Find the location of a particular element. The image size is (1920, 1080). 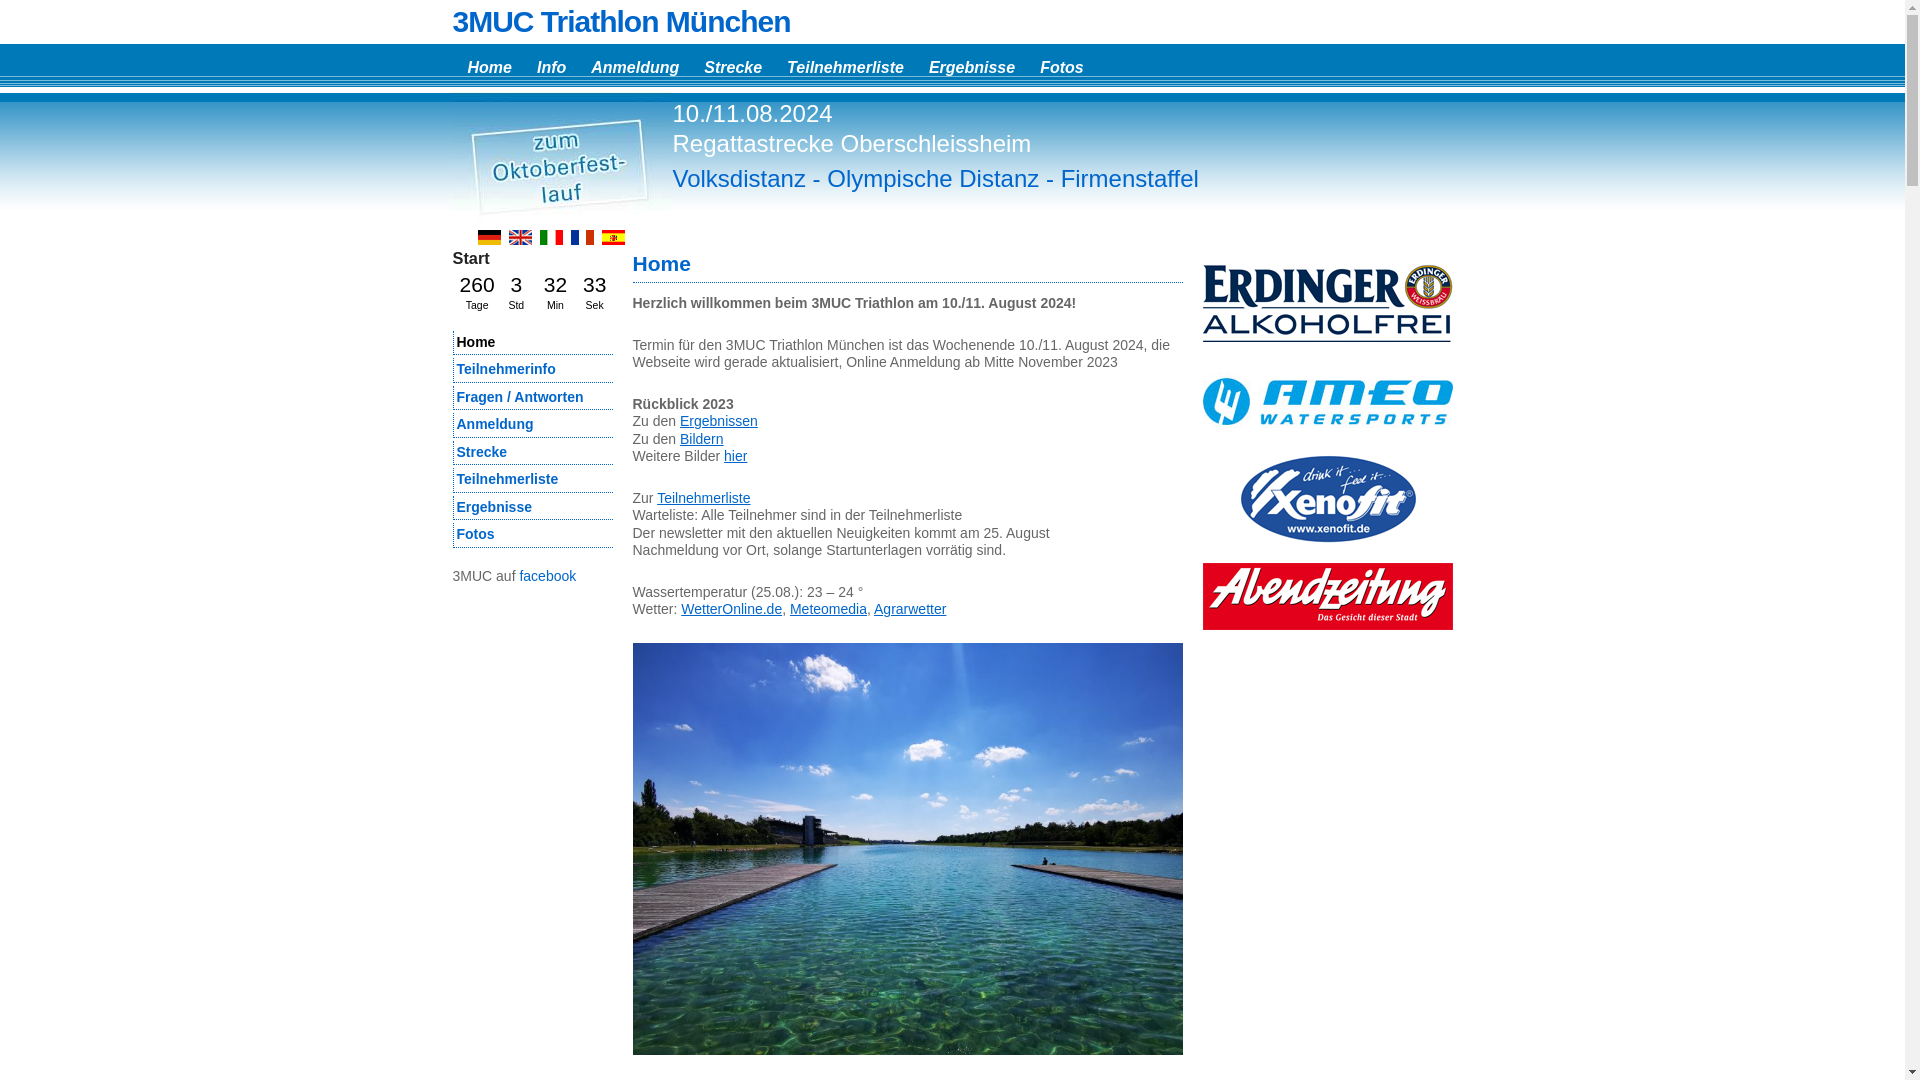

Strecke is located at coordinates (532, 452).